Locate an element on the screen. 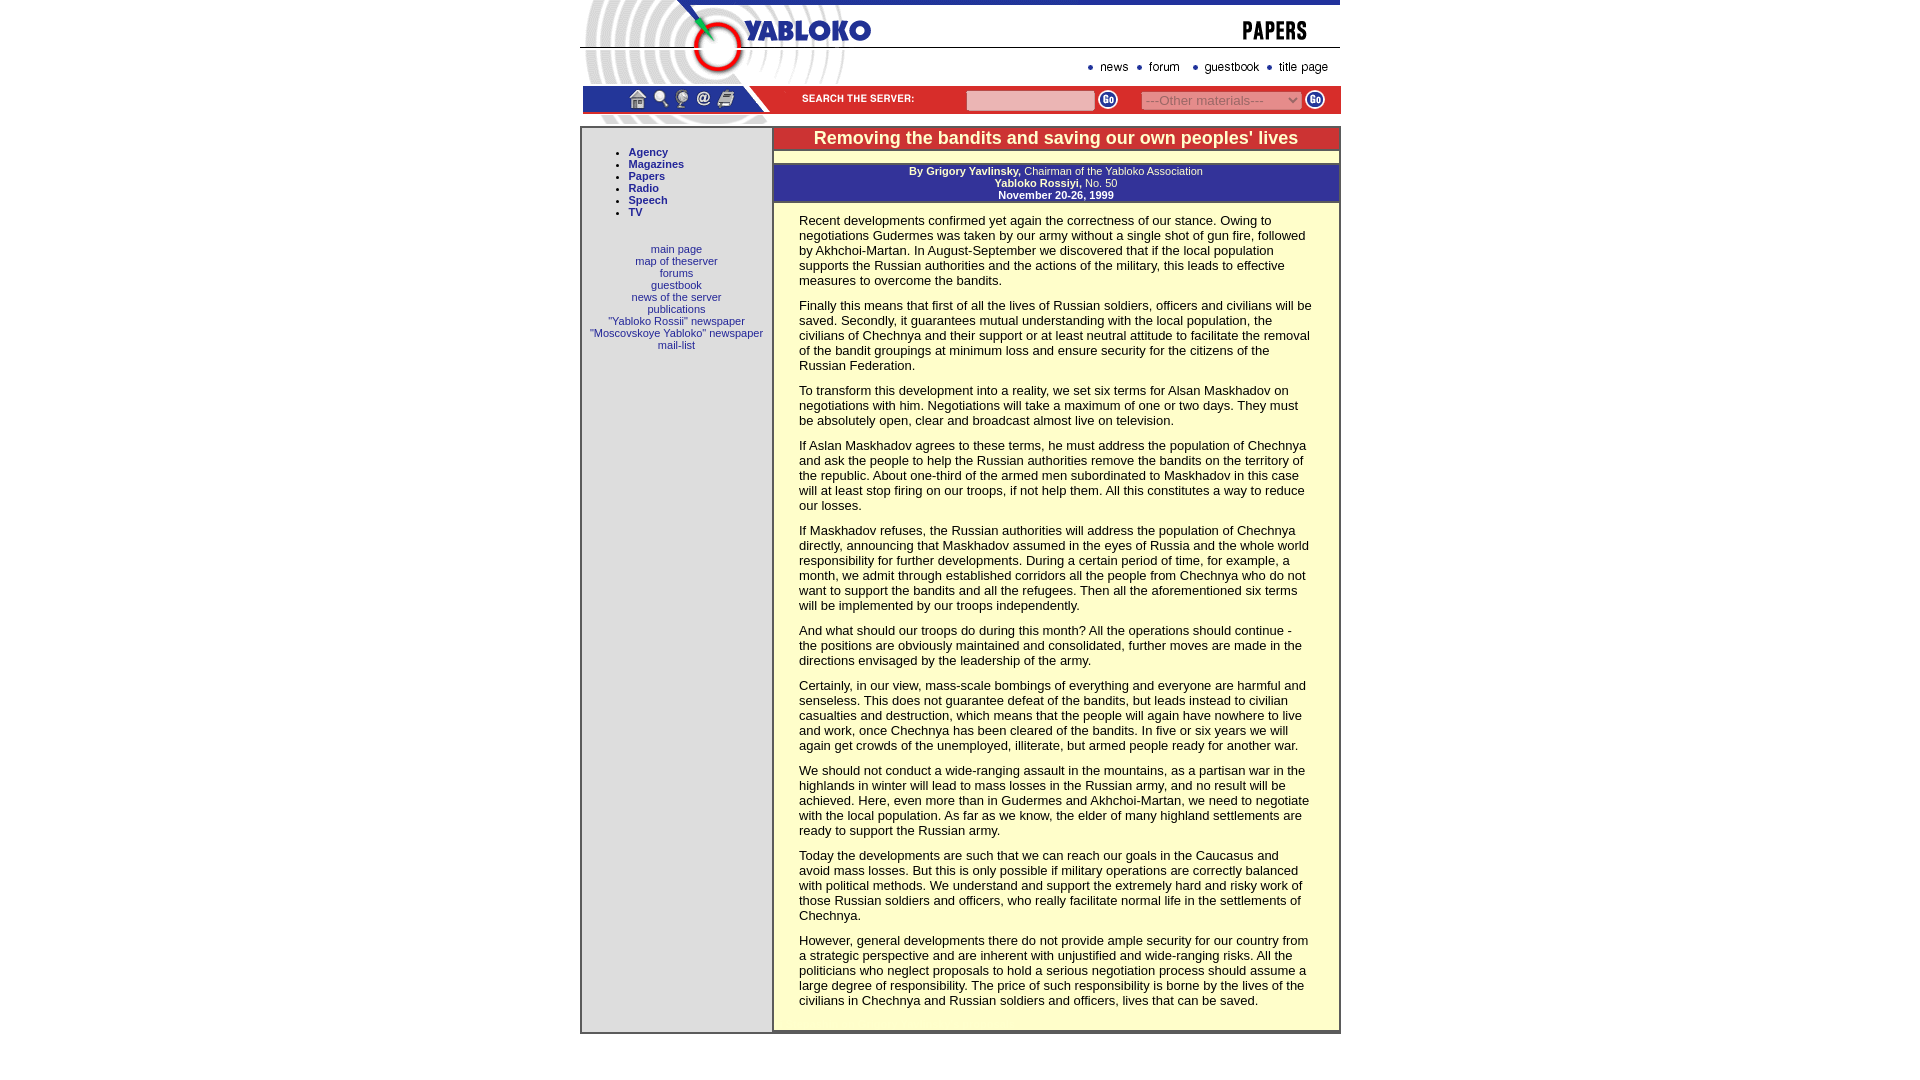  map of theserver is located at coordinates (676, 260).